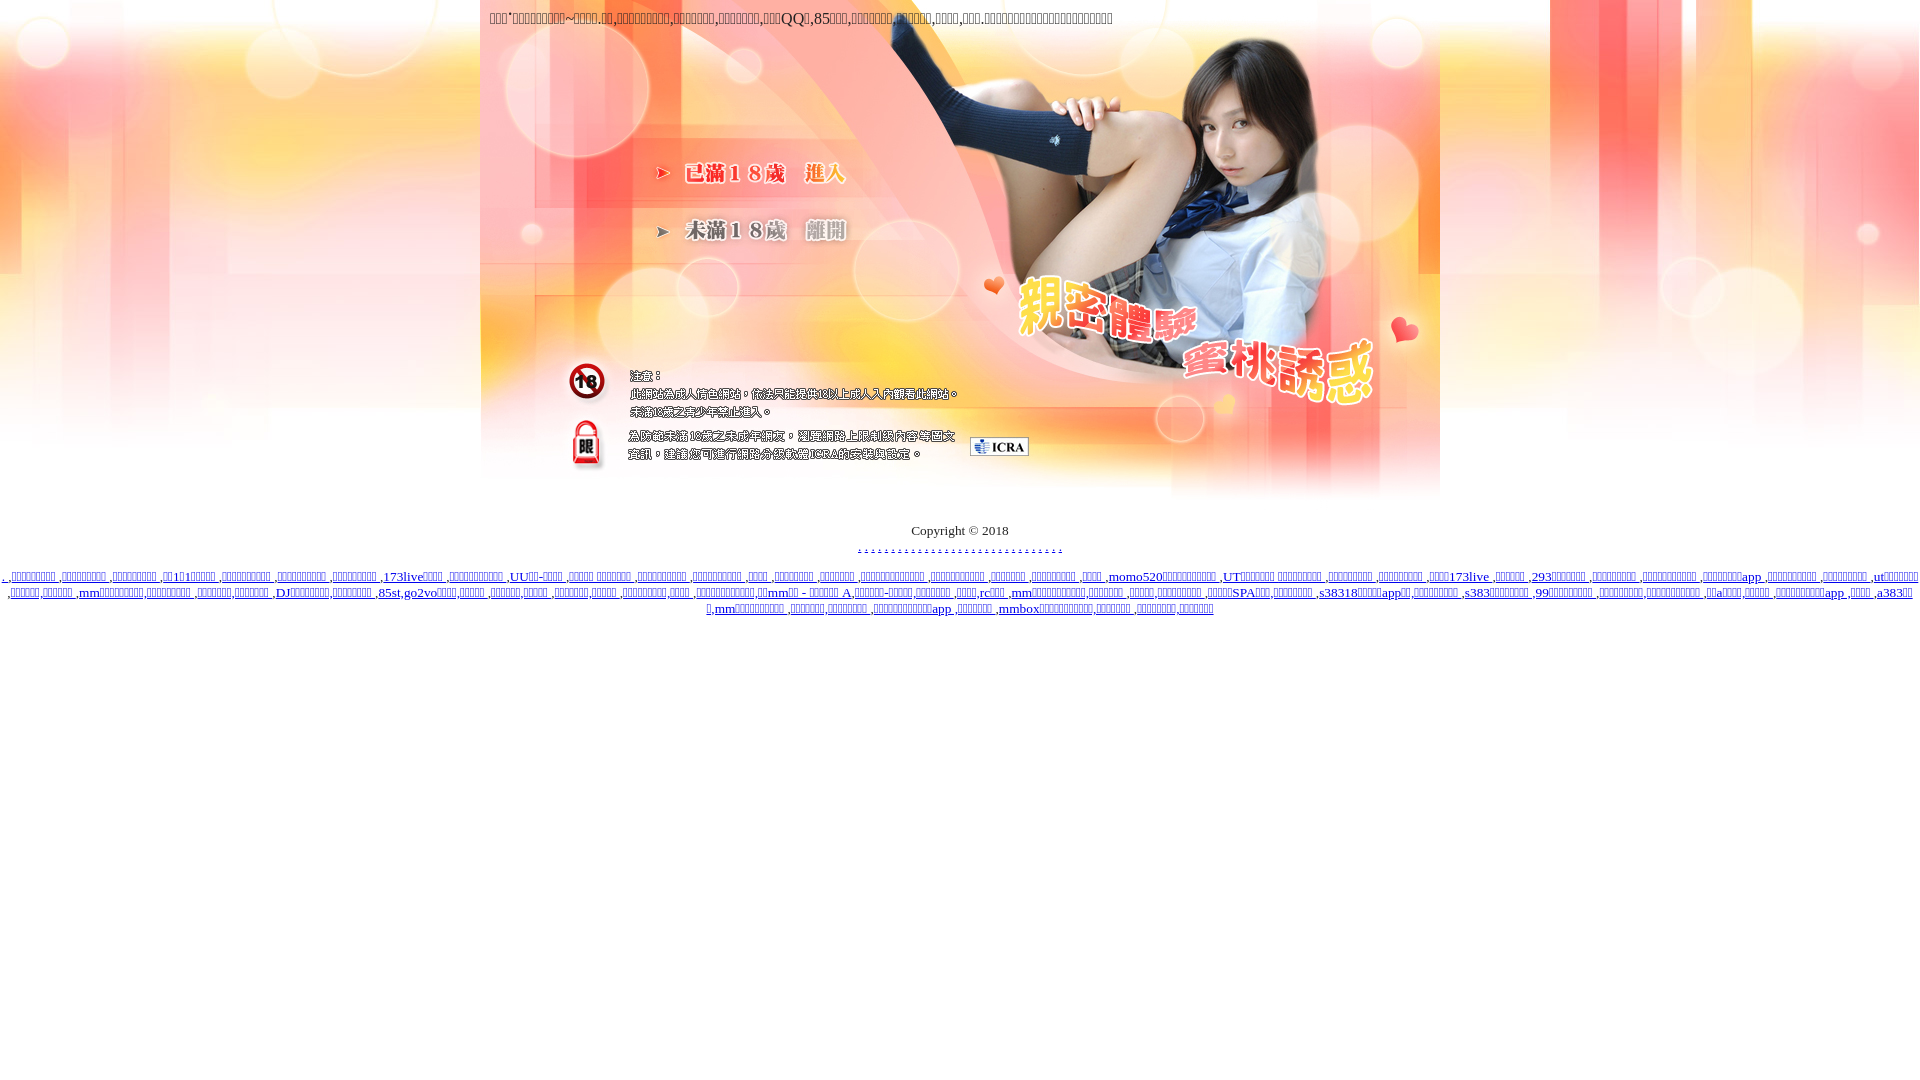 The width and height of the screenshot is (1920, 1080). What do you see at coordinates (1006, 546) in the screenshot?
I see `.` at bounding box center [1006, 546].